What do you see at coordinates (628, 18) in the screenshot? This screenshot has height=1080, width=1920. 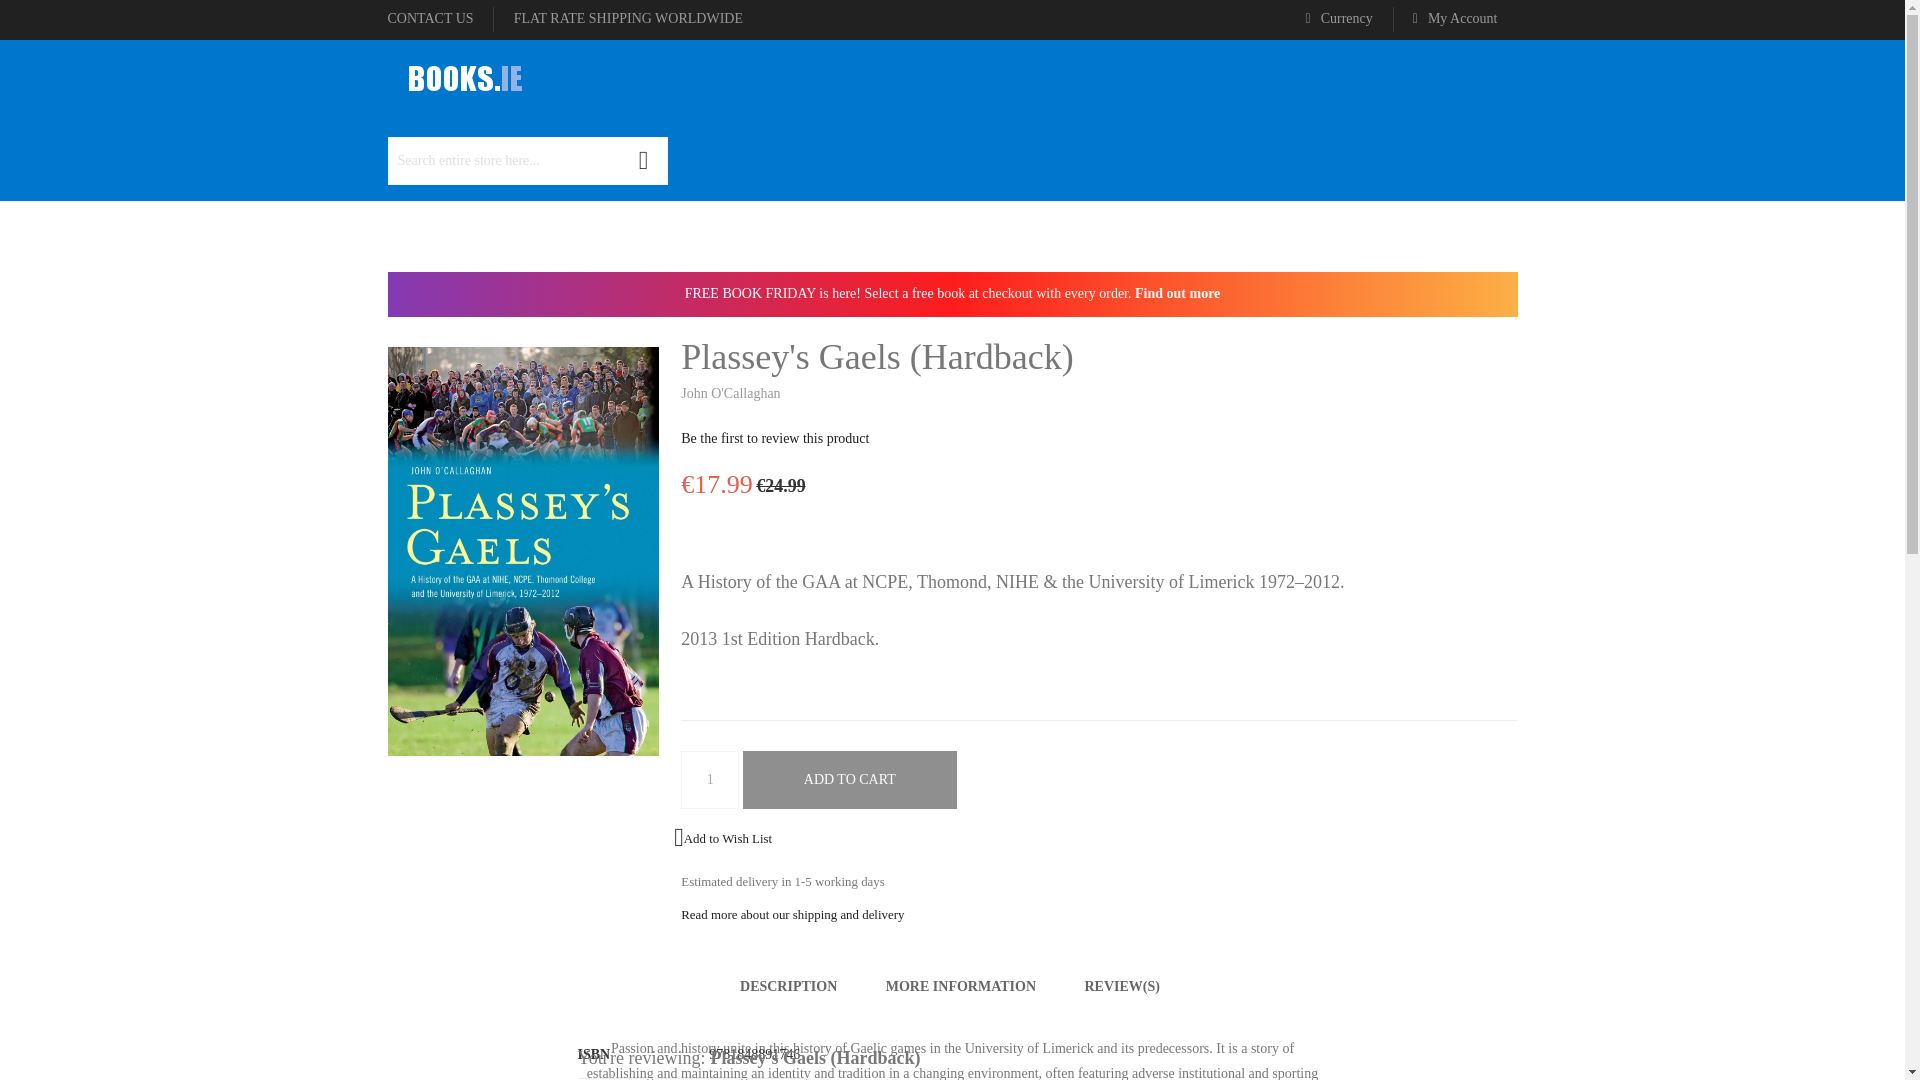 I see `Shipping and delivery` at bounding box center [628, 18].